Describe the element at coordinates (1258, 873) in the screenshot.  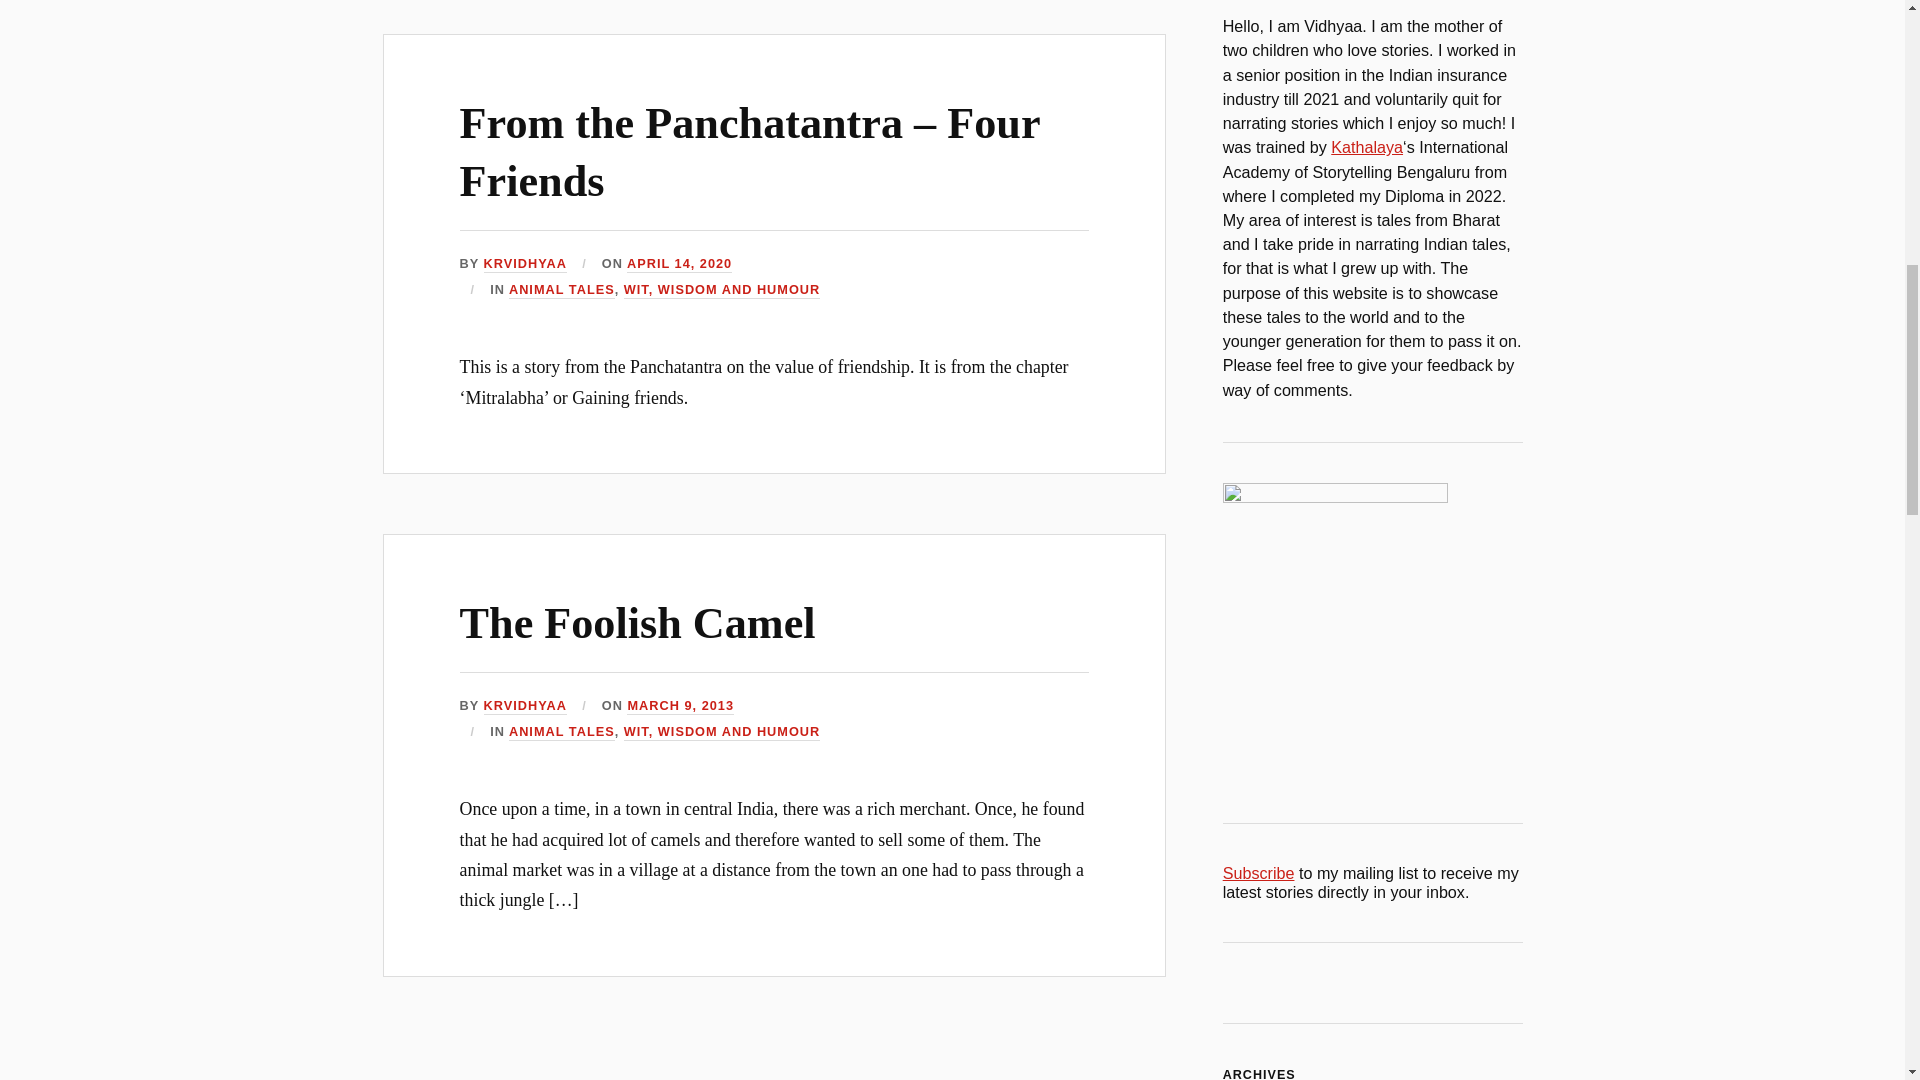
I see `Subscribe` at that location.